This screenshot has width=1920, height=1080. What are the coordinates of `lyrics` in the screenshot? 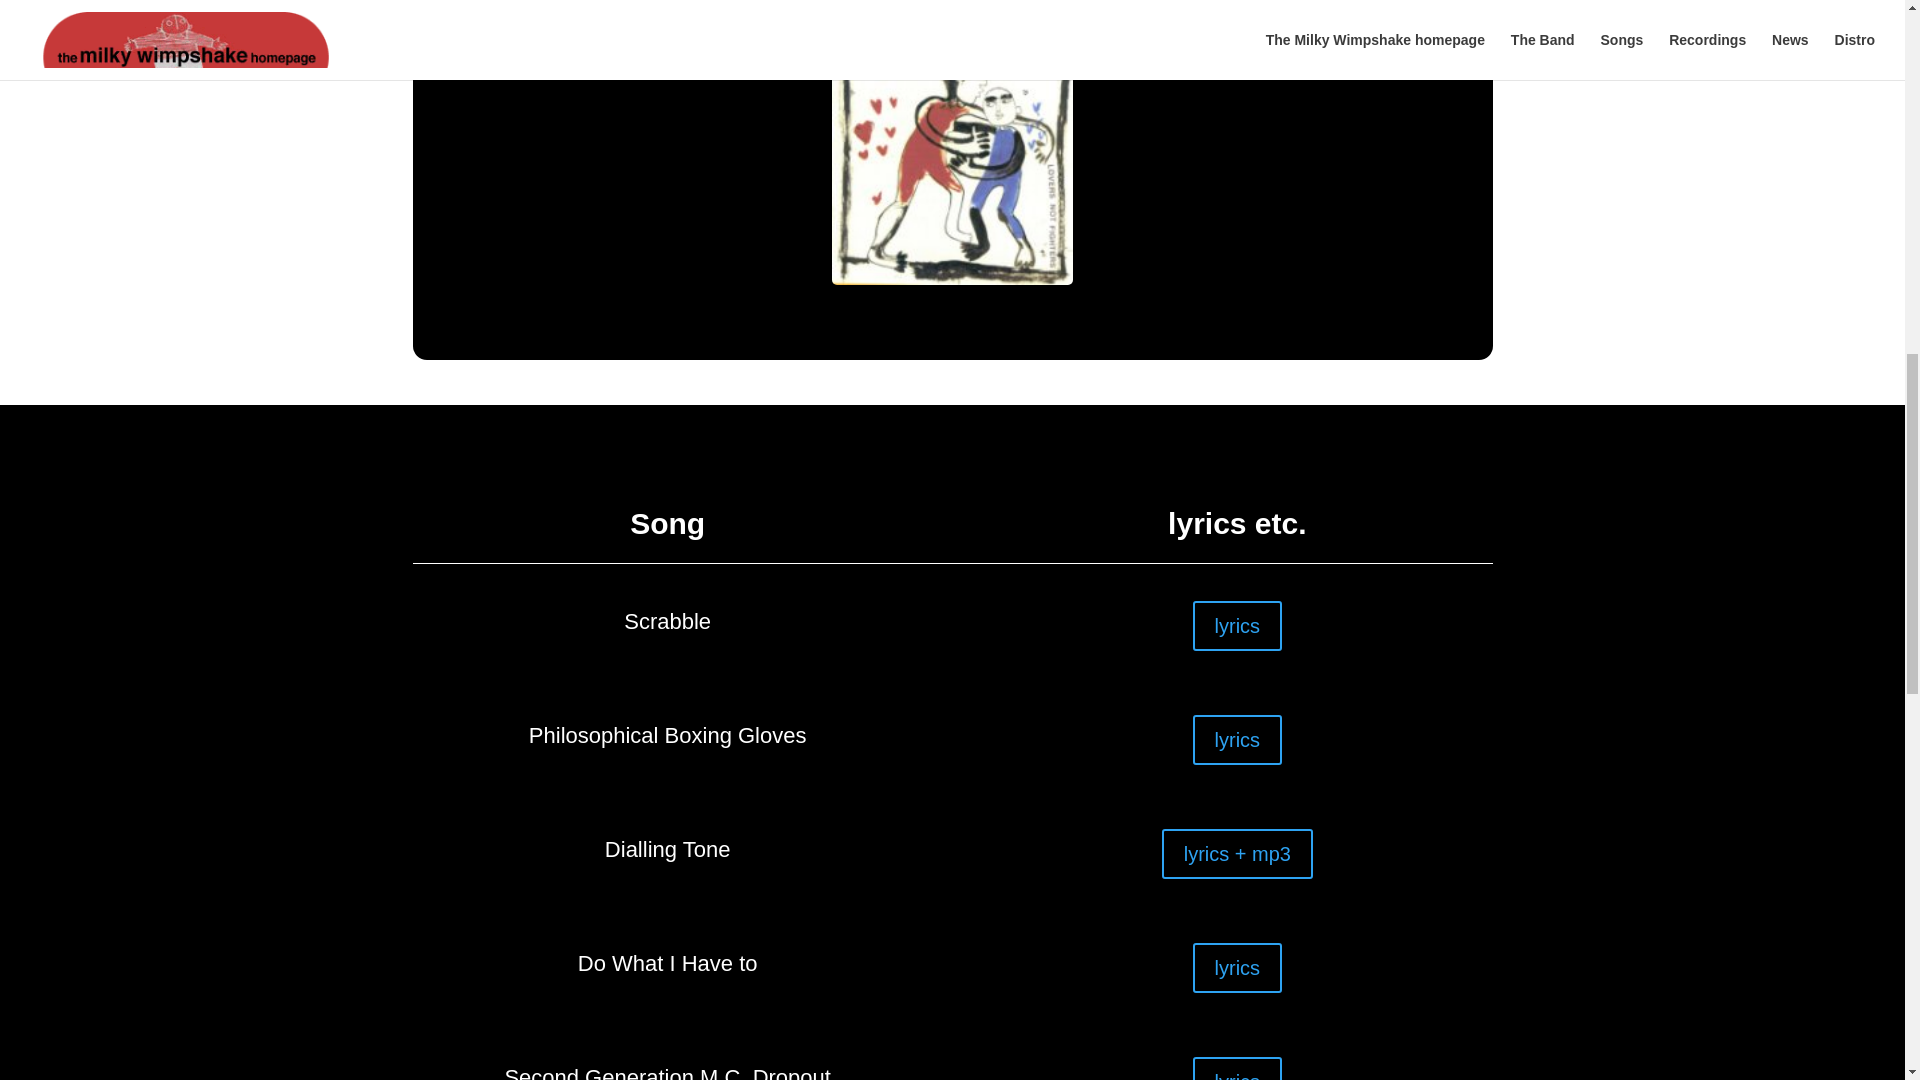 It's located at (1237, 626).